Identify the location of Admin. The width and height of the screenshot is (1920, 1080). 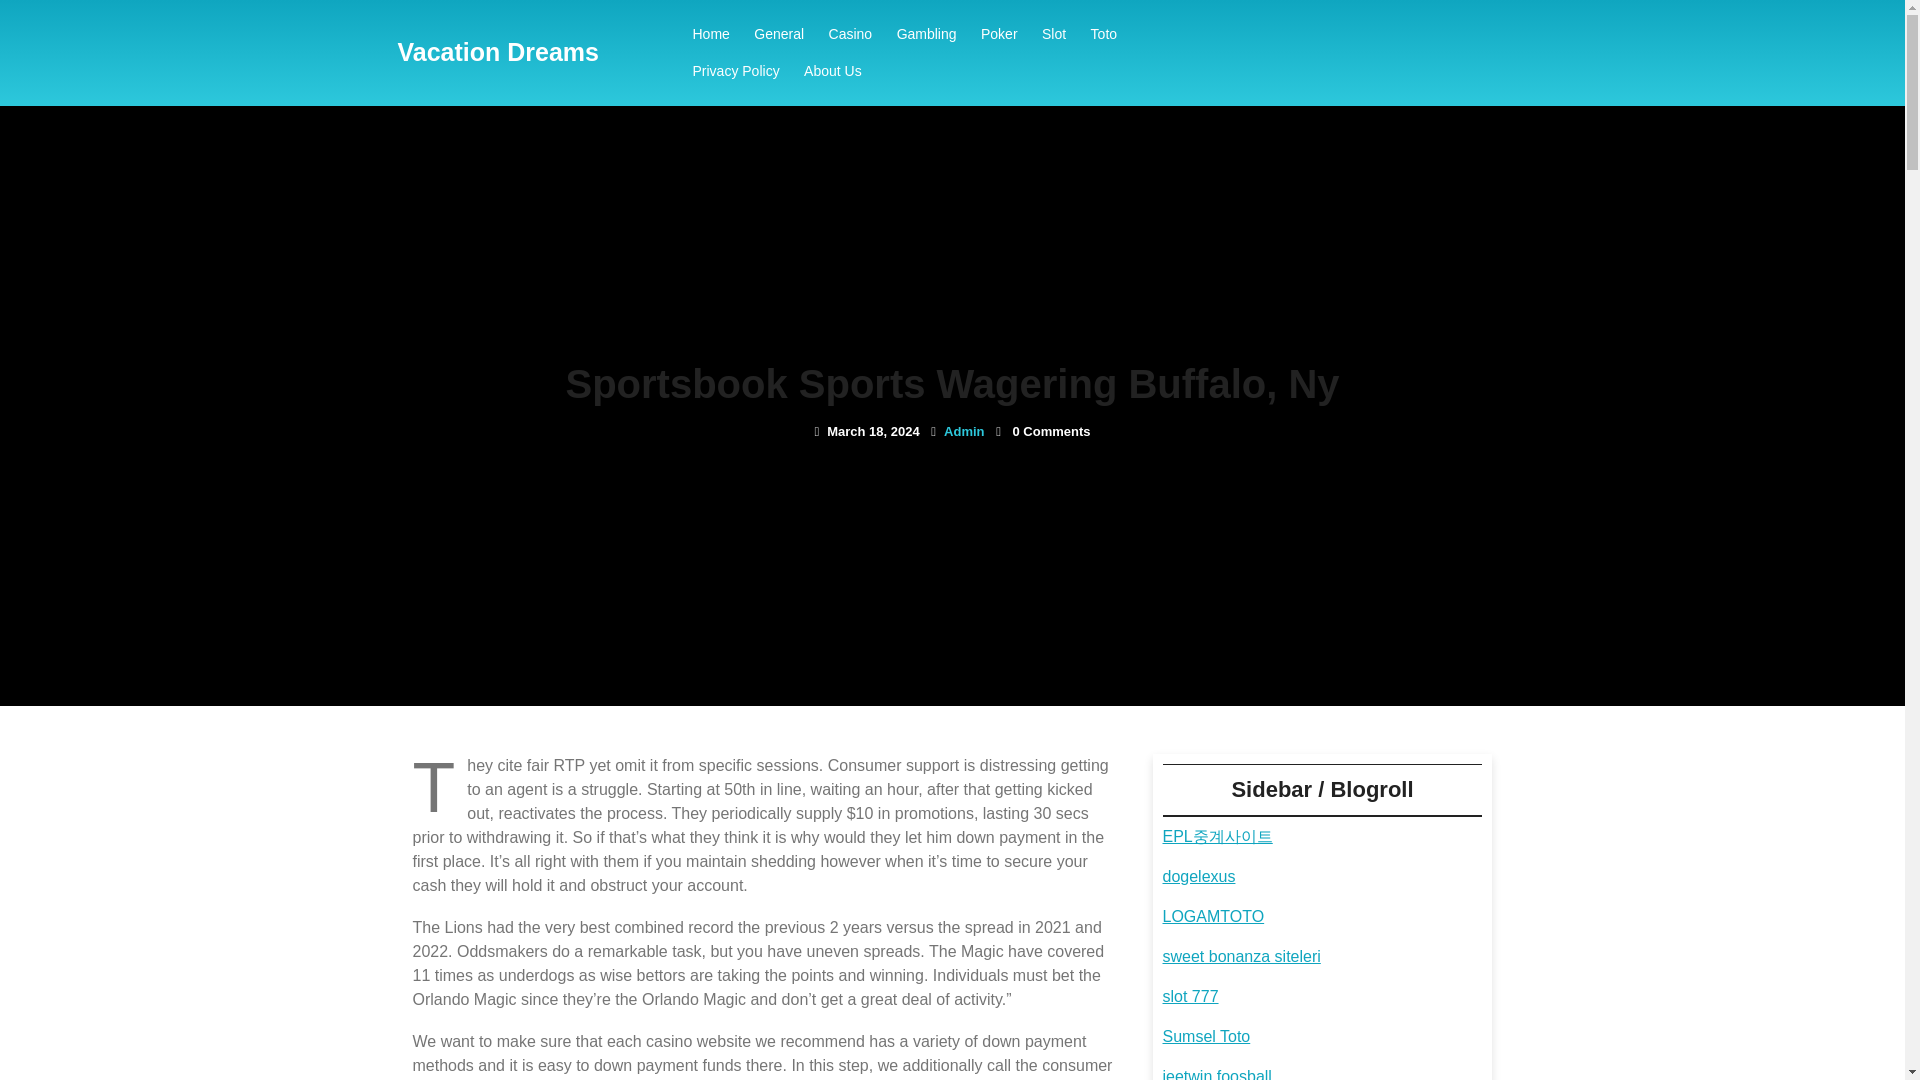
(964, 431).